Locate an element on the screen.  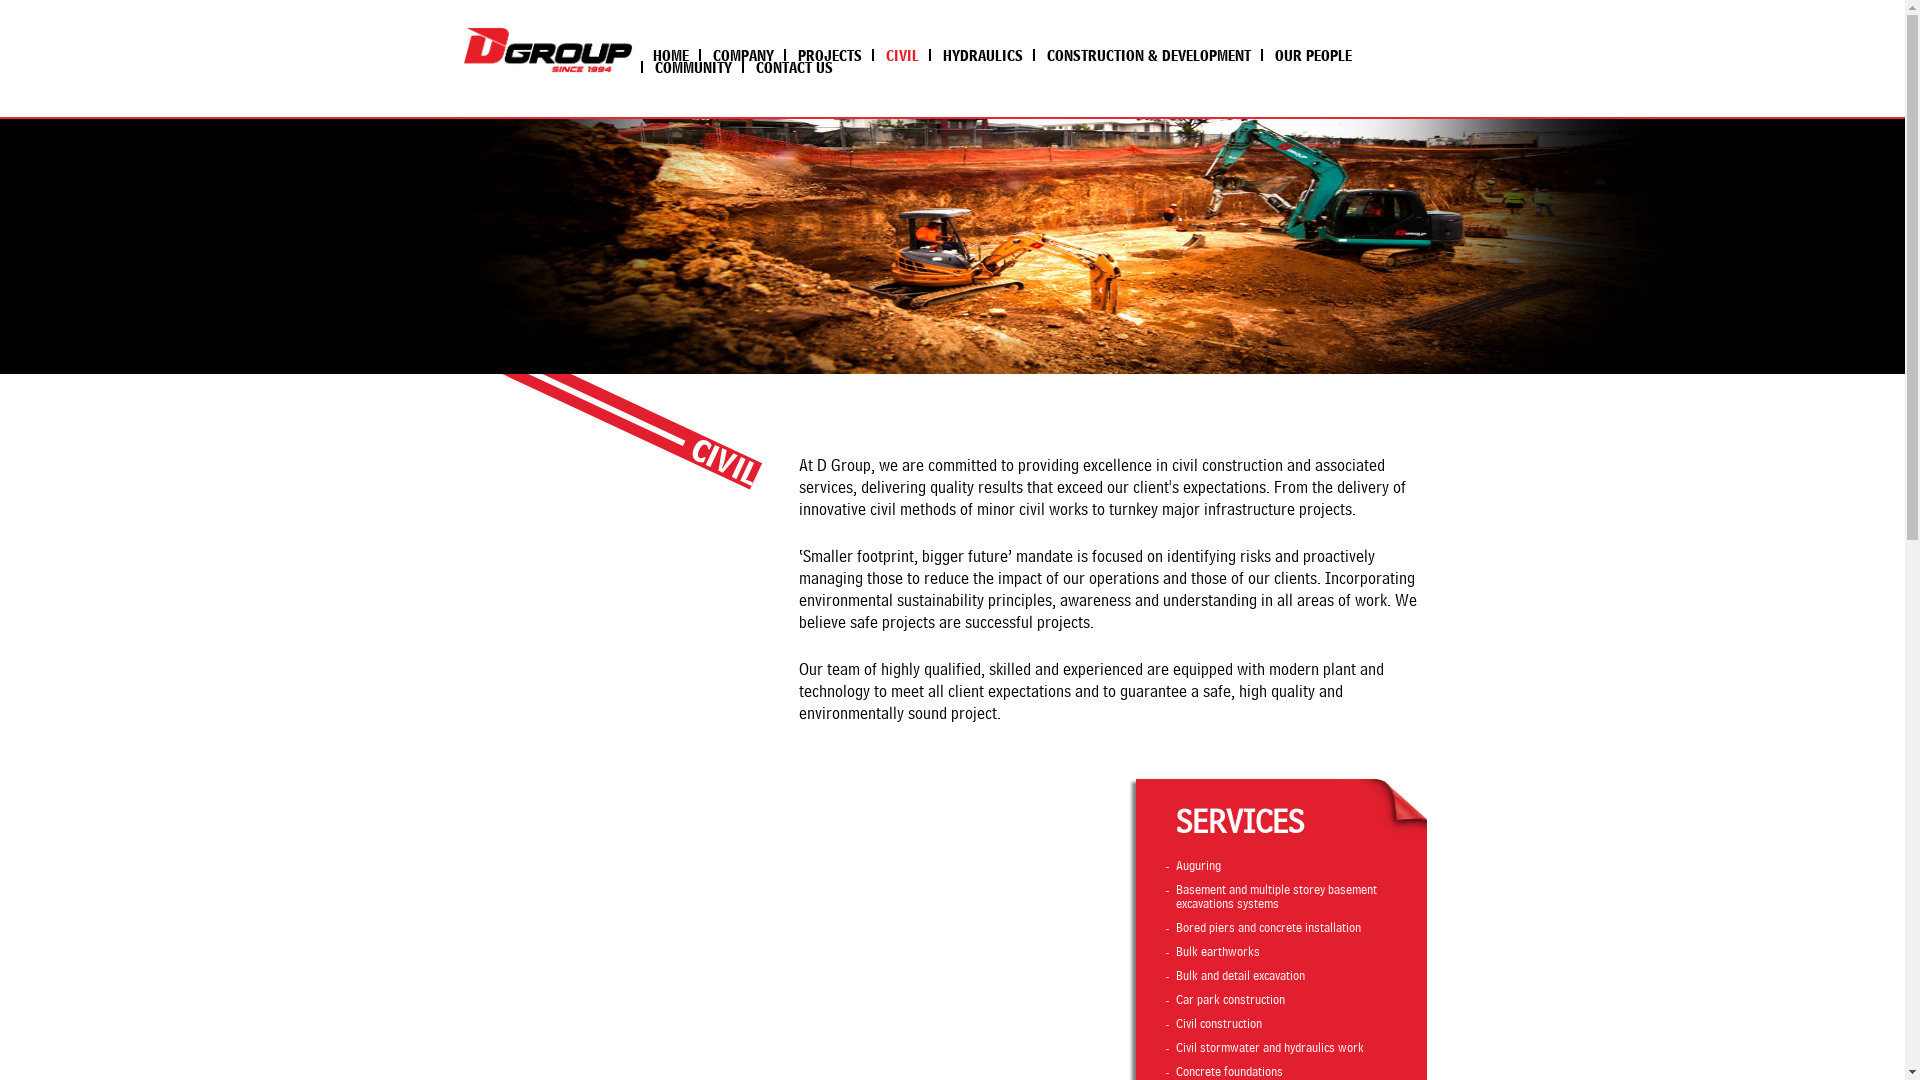
CIVIL is located at coordinates (902, 55).